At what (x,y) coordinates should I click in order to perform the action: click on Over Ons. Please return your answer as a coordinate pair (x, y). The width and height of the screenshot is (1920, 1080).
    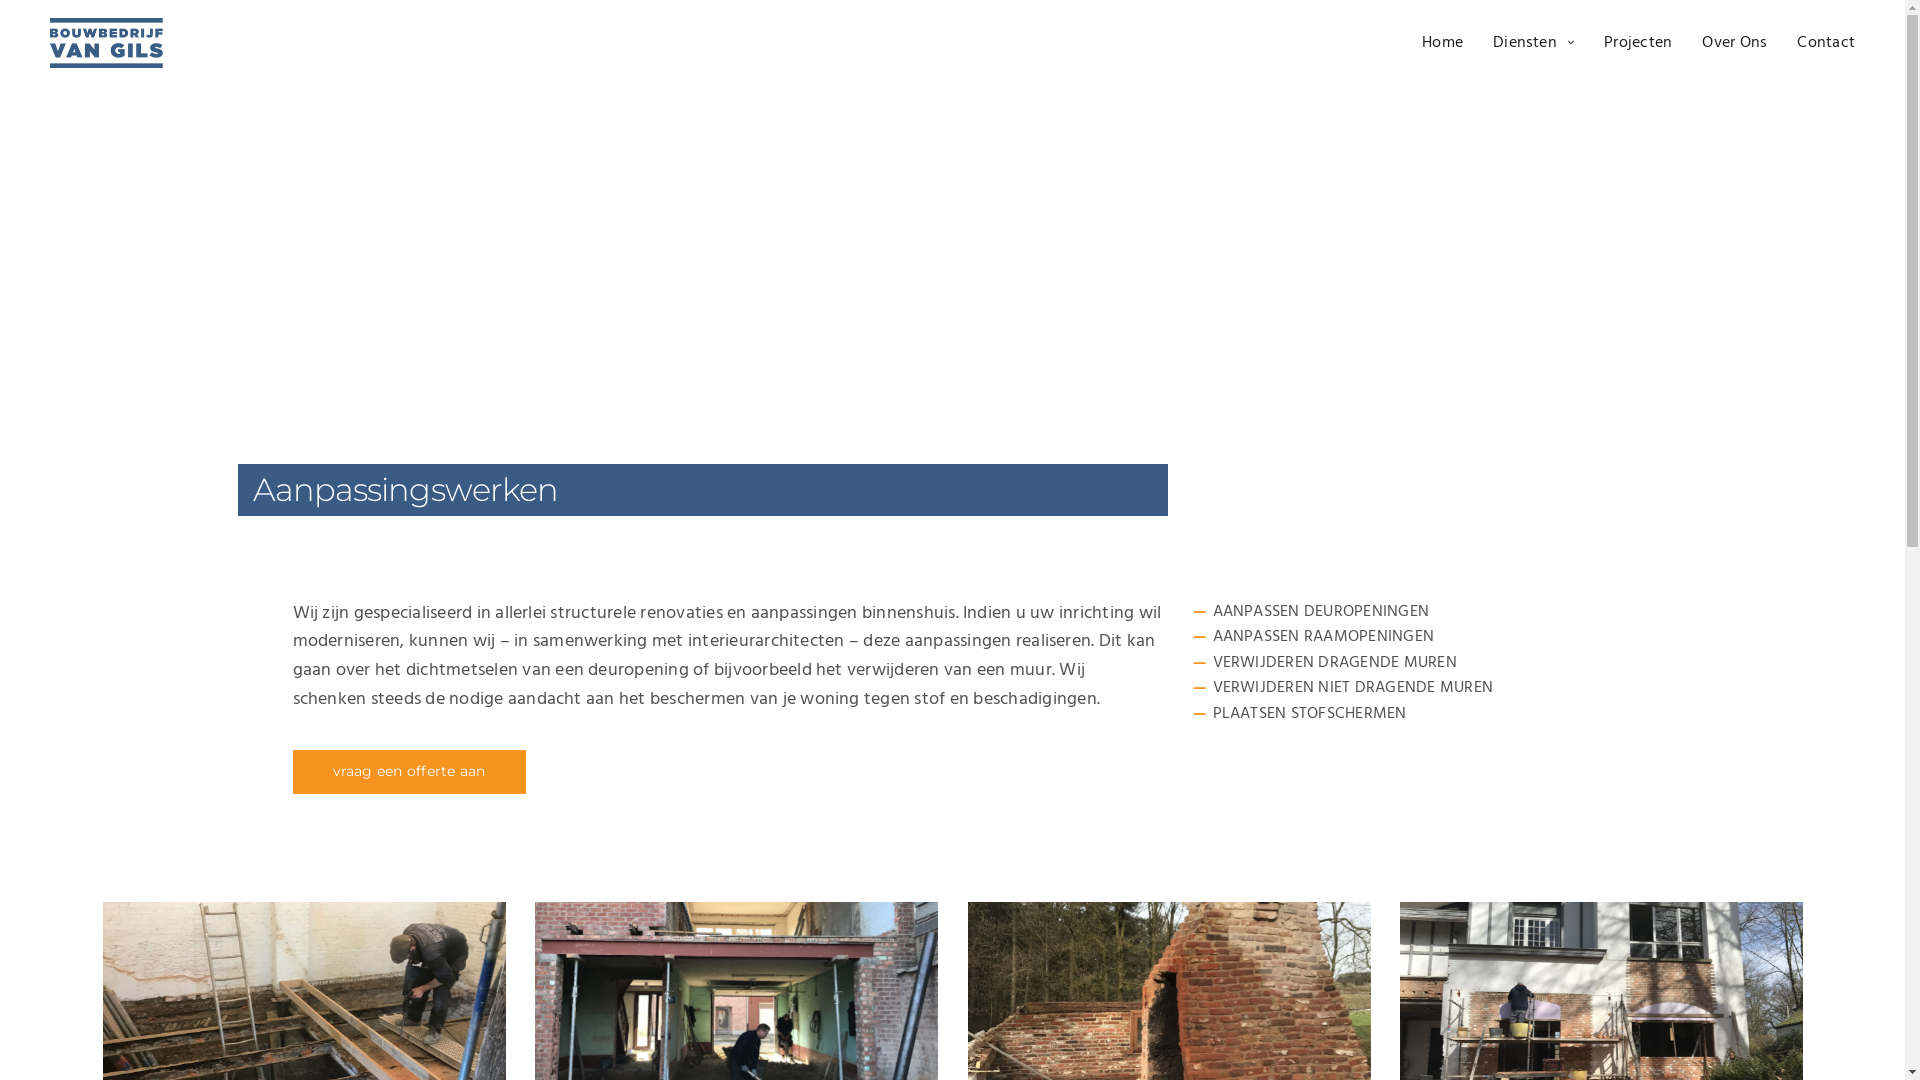
    Looking at the image, I should click on (1734, 43).